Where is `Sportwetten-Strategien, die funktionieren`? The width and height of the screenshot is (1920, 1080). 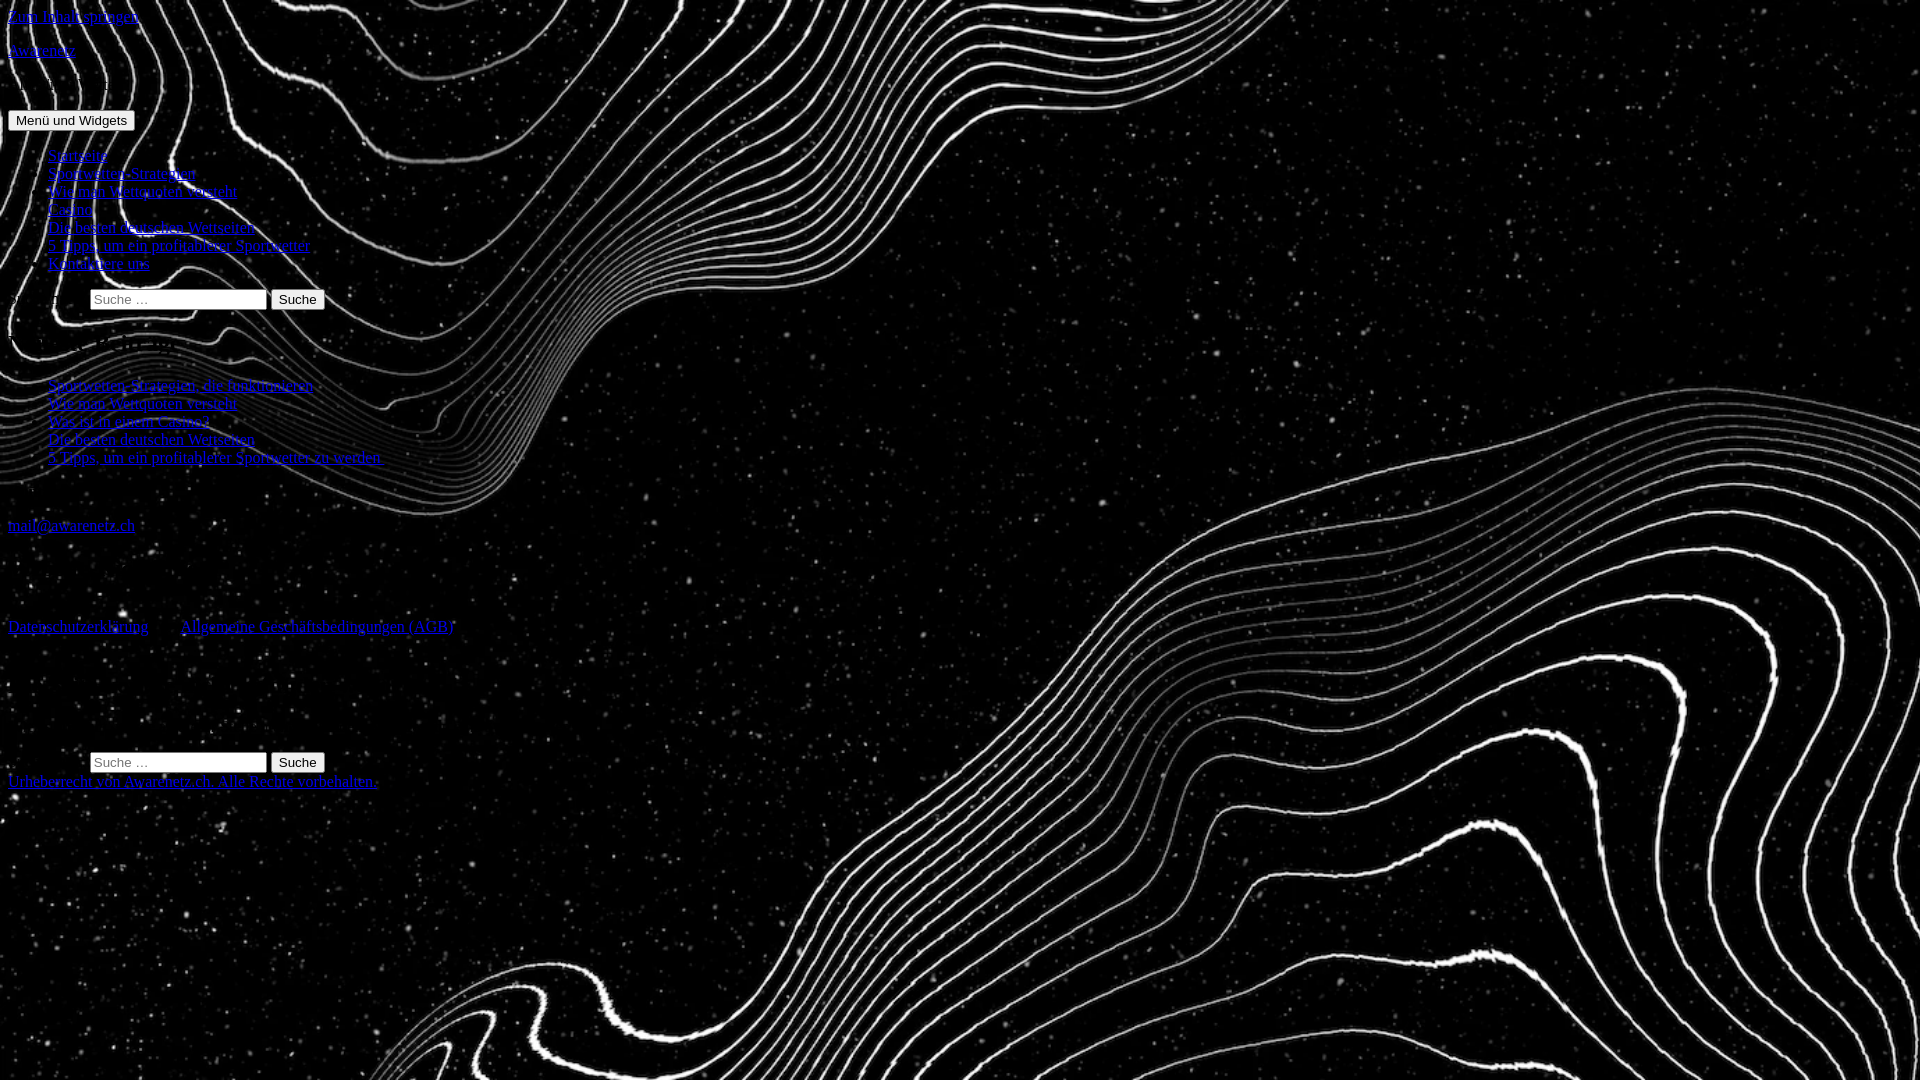 Sportwetten-Strategien, die funktionieren is located at coordinates (180, 386).